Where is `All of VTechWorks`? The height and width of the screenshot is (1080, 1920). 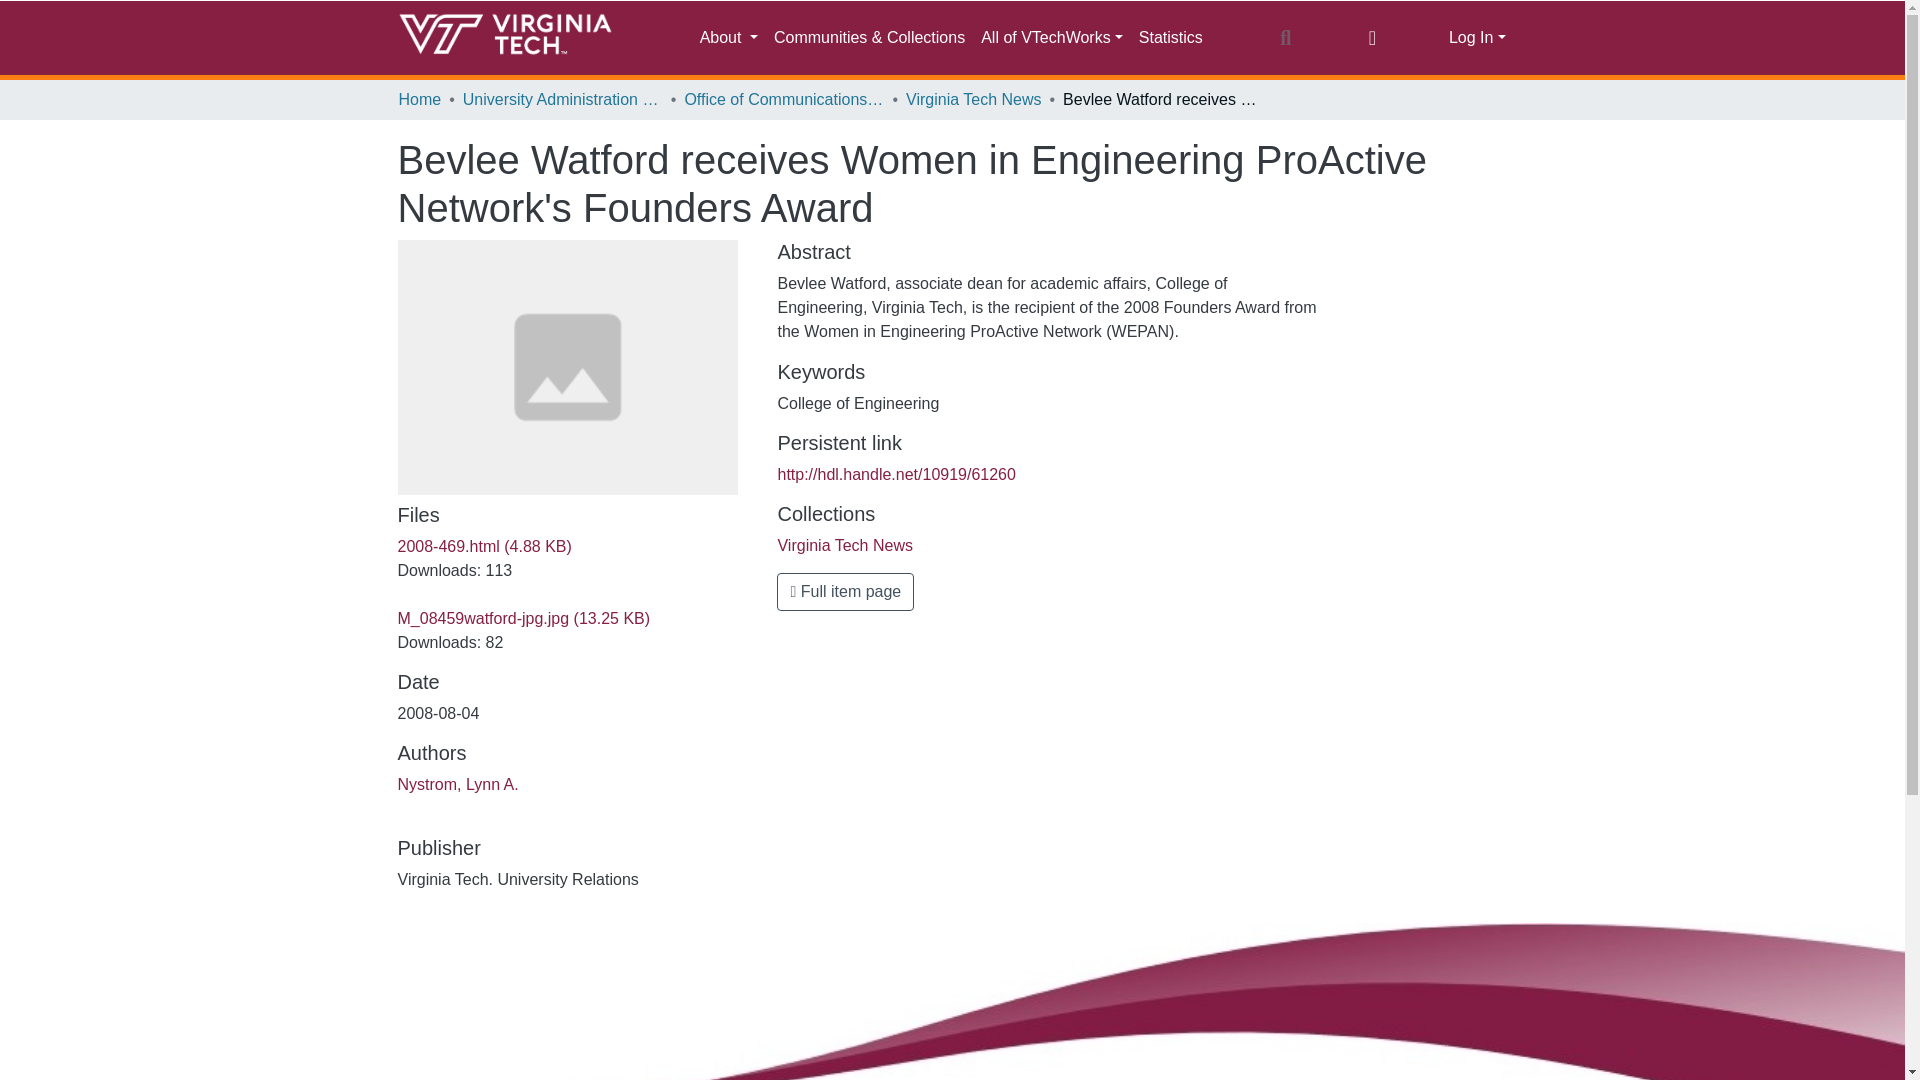
All of VTechWorks is located at coordinates (1052, 38).